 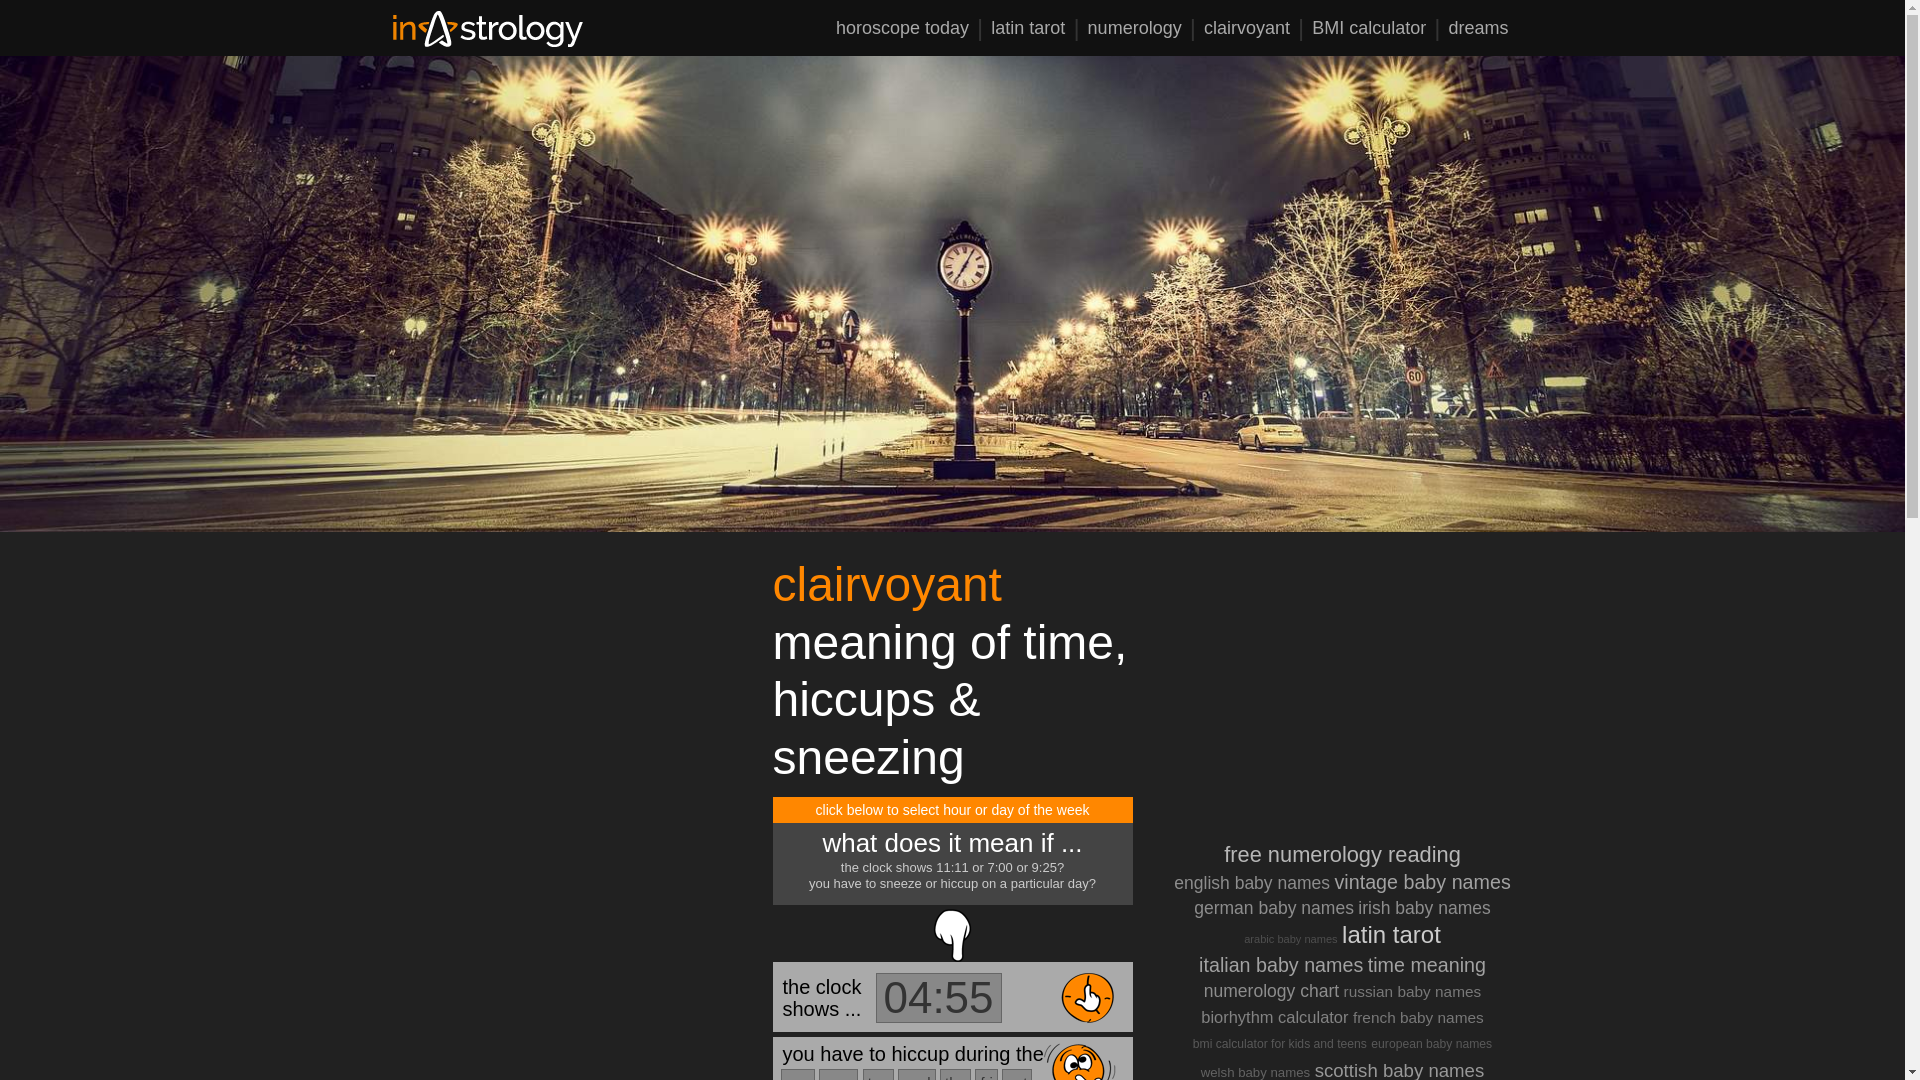 What do you see at coordinates (1342, 854) in the screenshot?
I see `free numerology reading` at bounding box center [1342, 854].